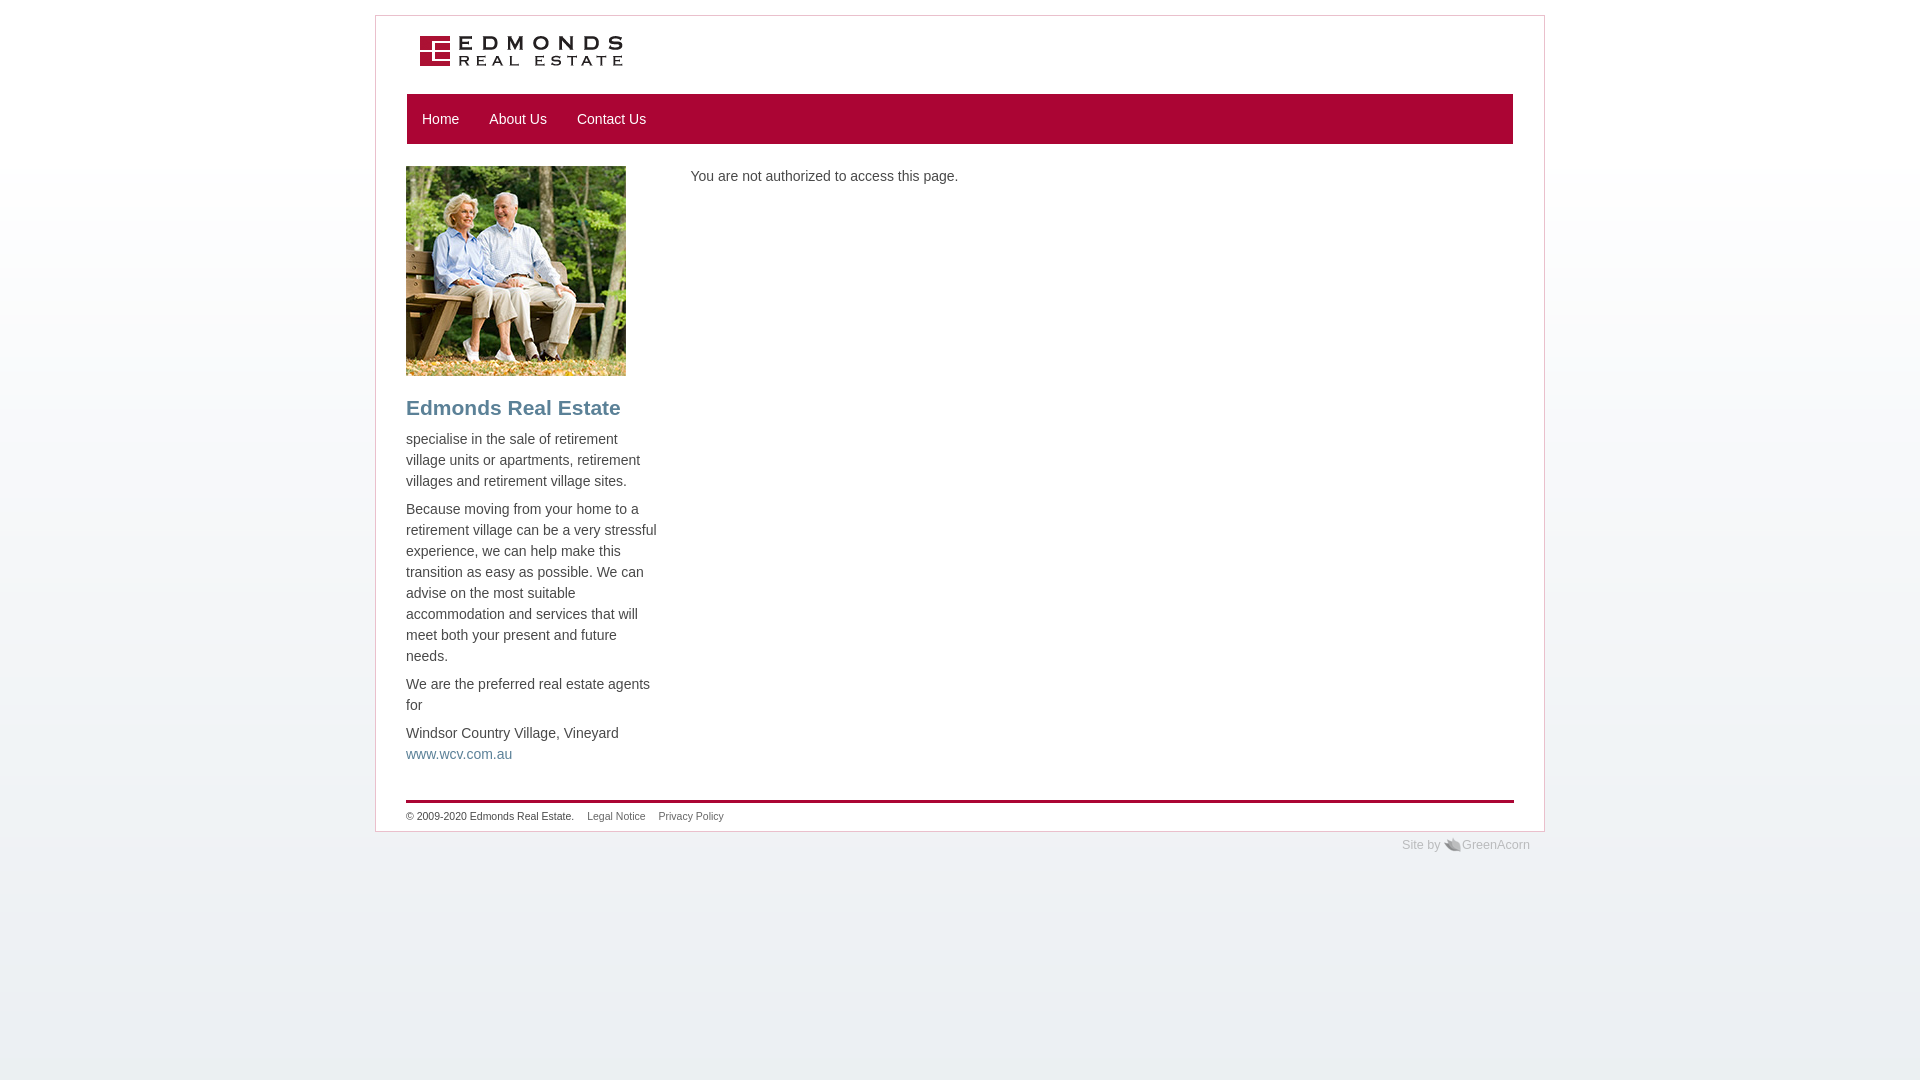 This screenshot has width=1920, height=1080. I want to click on GreenAcorn, so click(1452, 844).